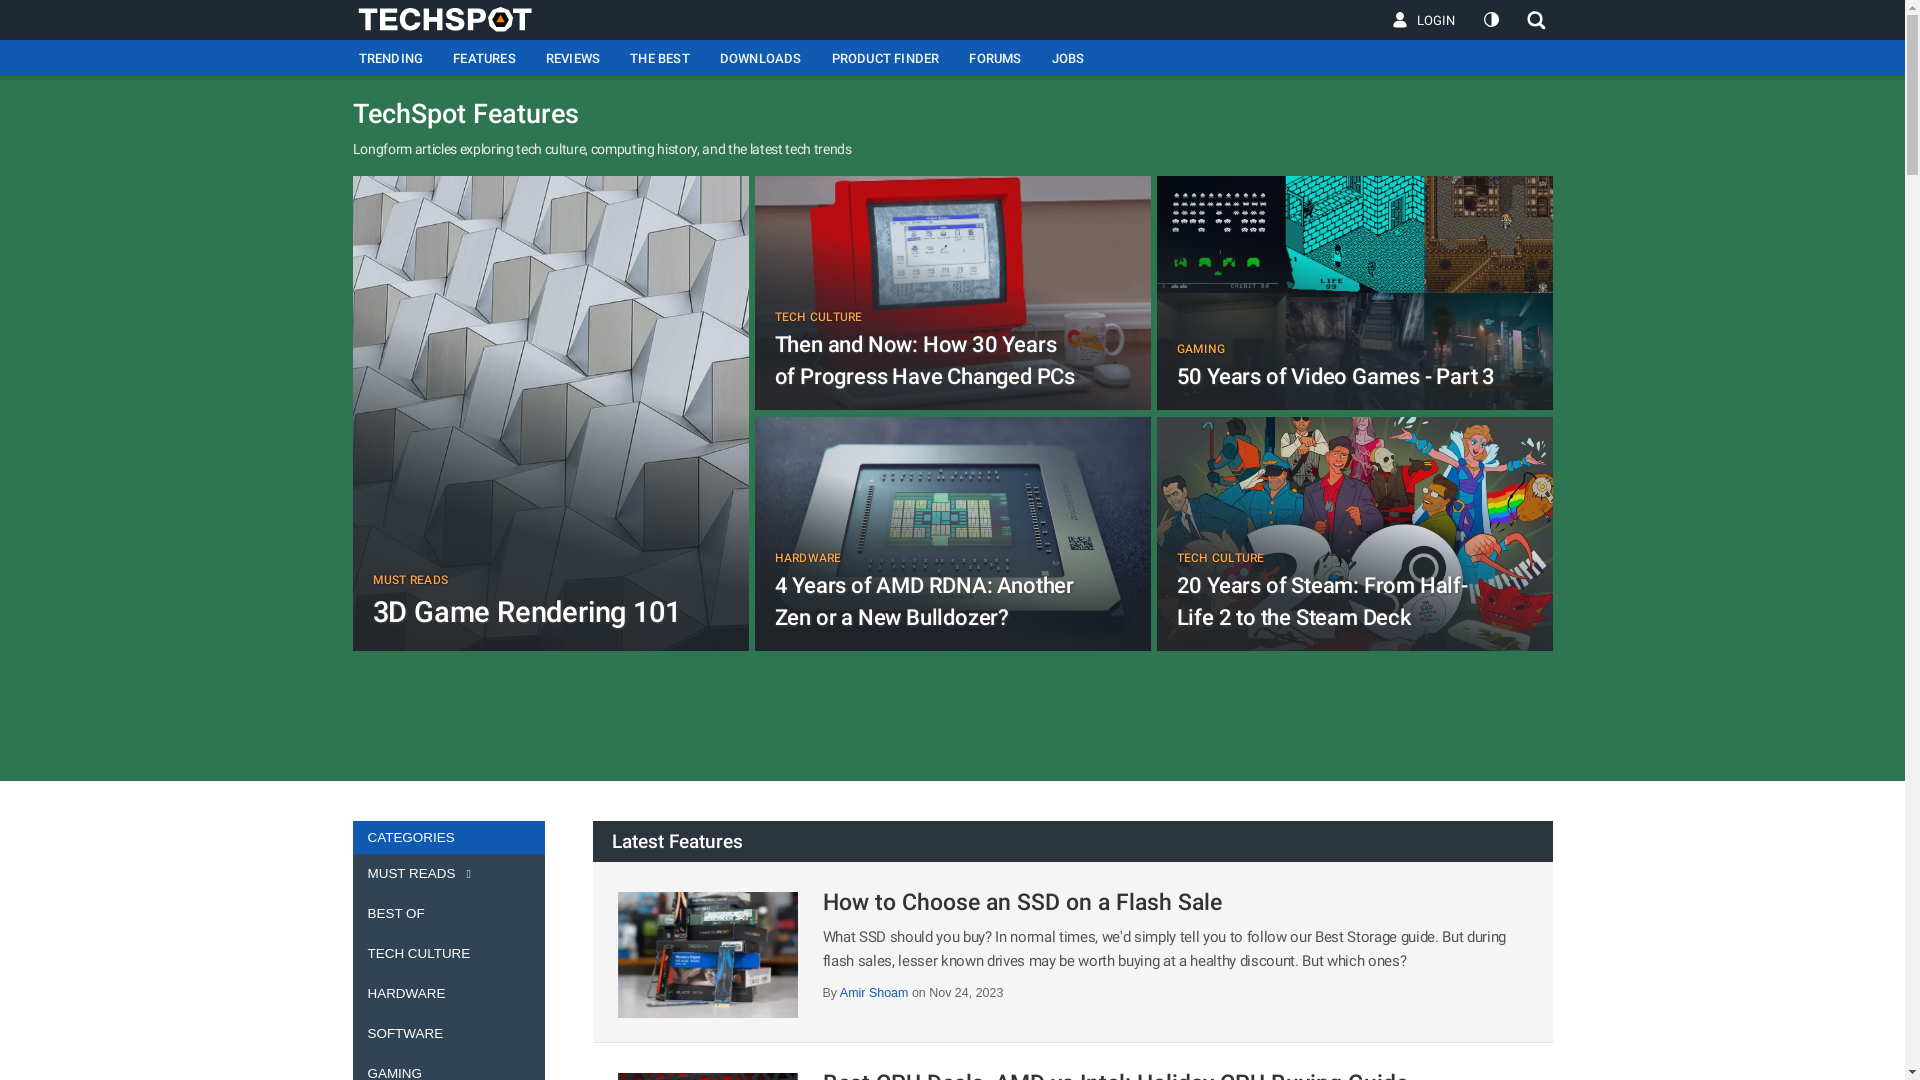 Image resolution: width=1920 pixels, height=1080 pixels. Describe the element at coordinates (995, 58) in the screenshot. I see `FORUMS` at that location.